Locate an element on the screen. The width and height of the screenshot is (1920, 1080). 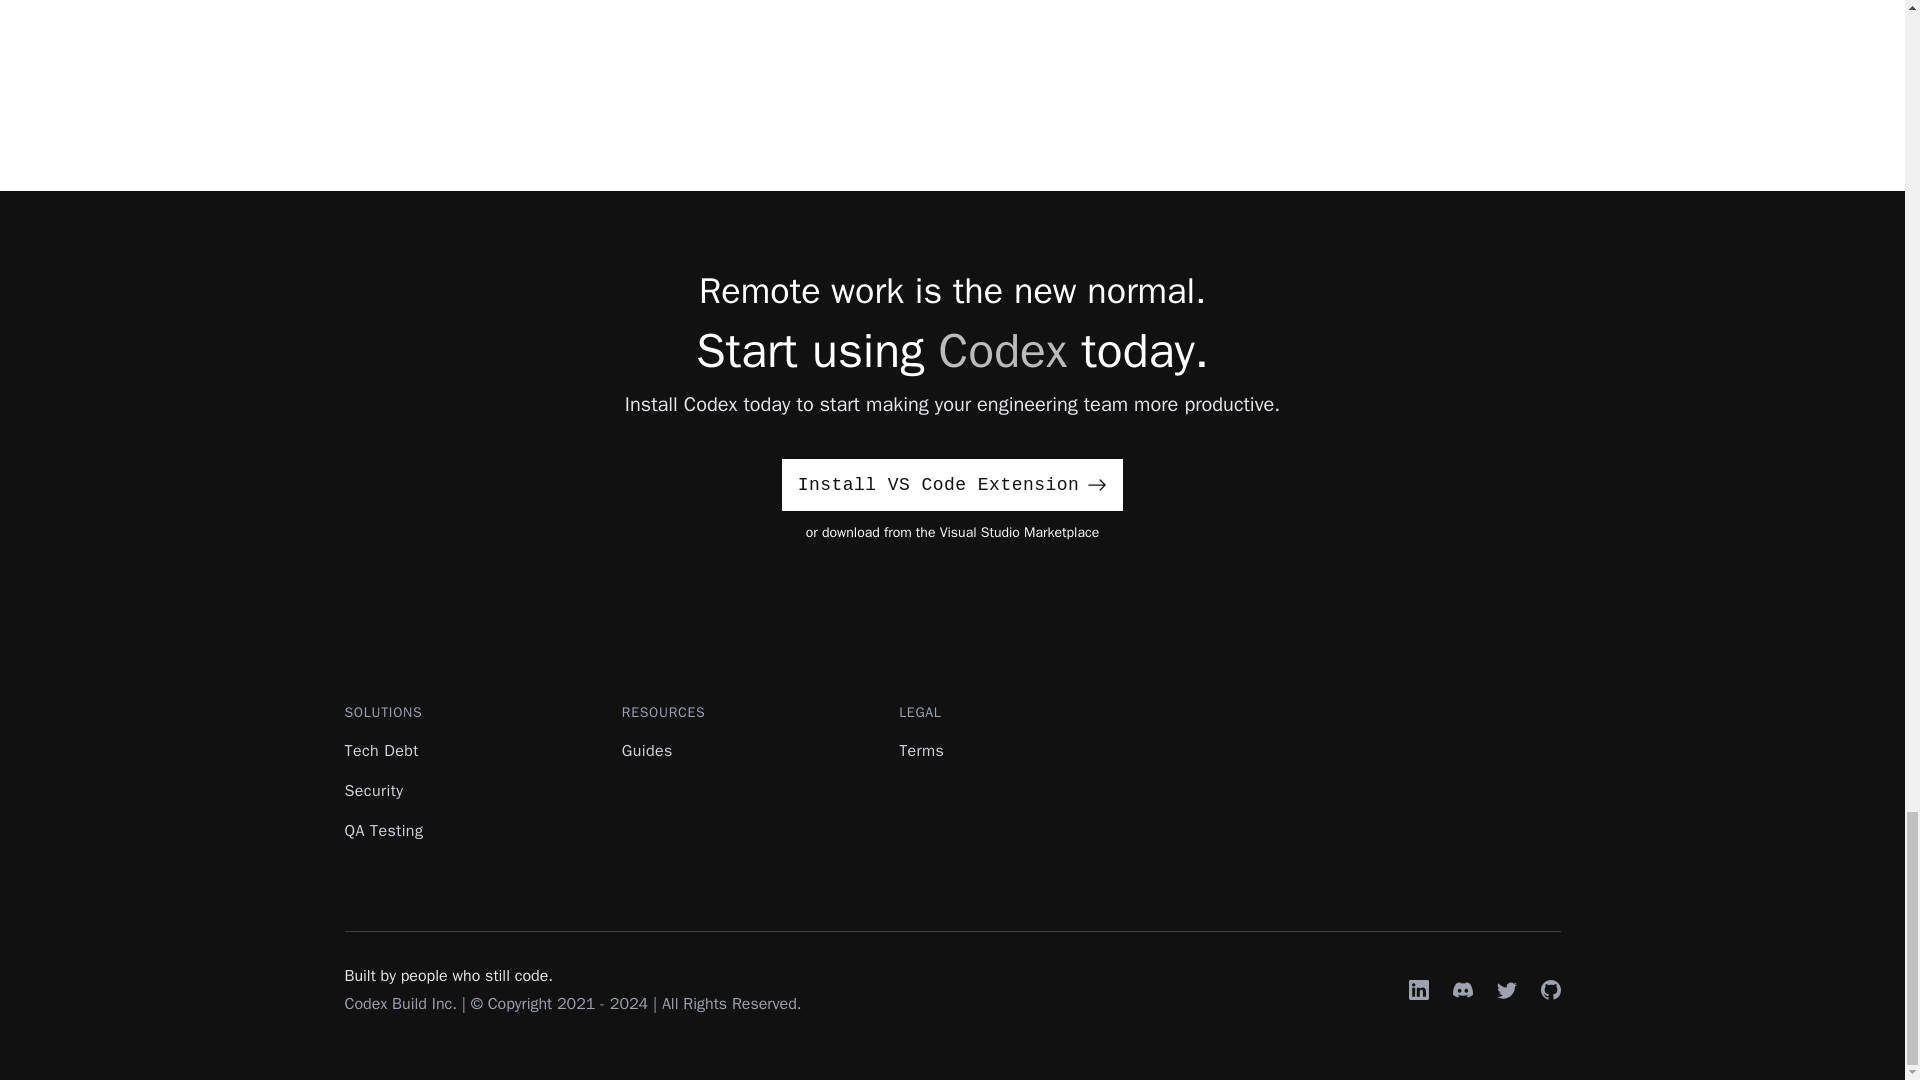
Discord is located at coordinates (1462, 990).